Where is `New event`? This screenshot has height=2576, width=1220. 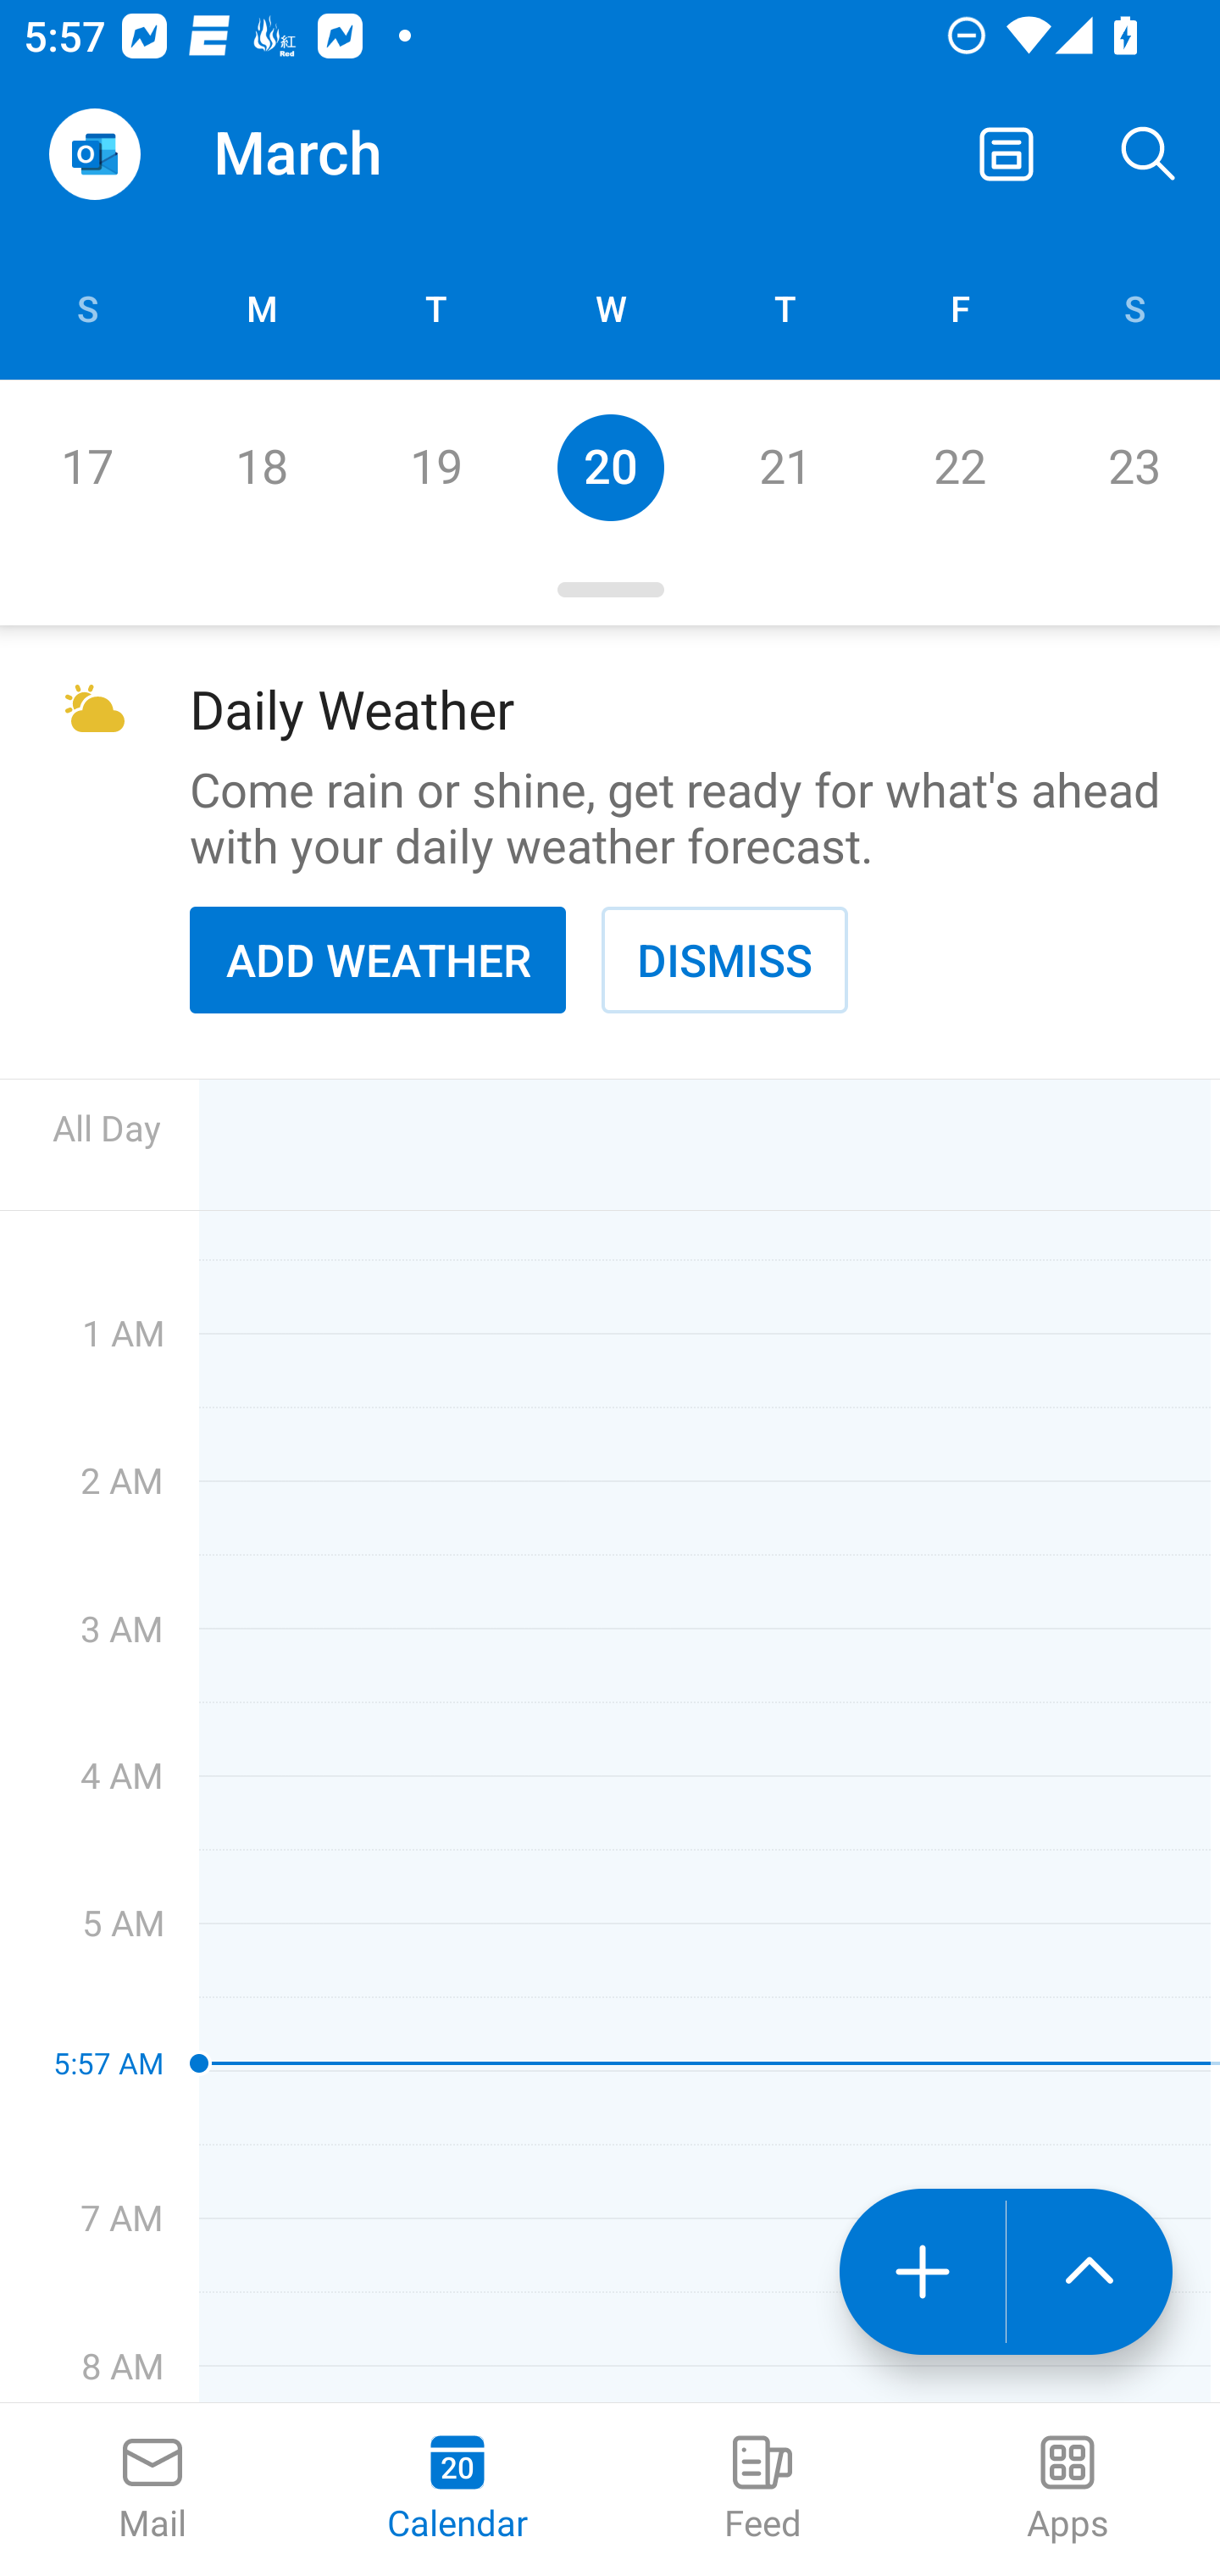 New event is located at coordinates (922, 2272).